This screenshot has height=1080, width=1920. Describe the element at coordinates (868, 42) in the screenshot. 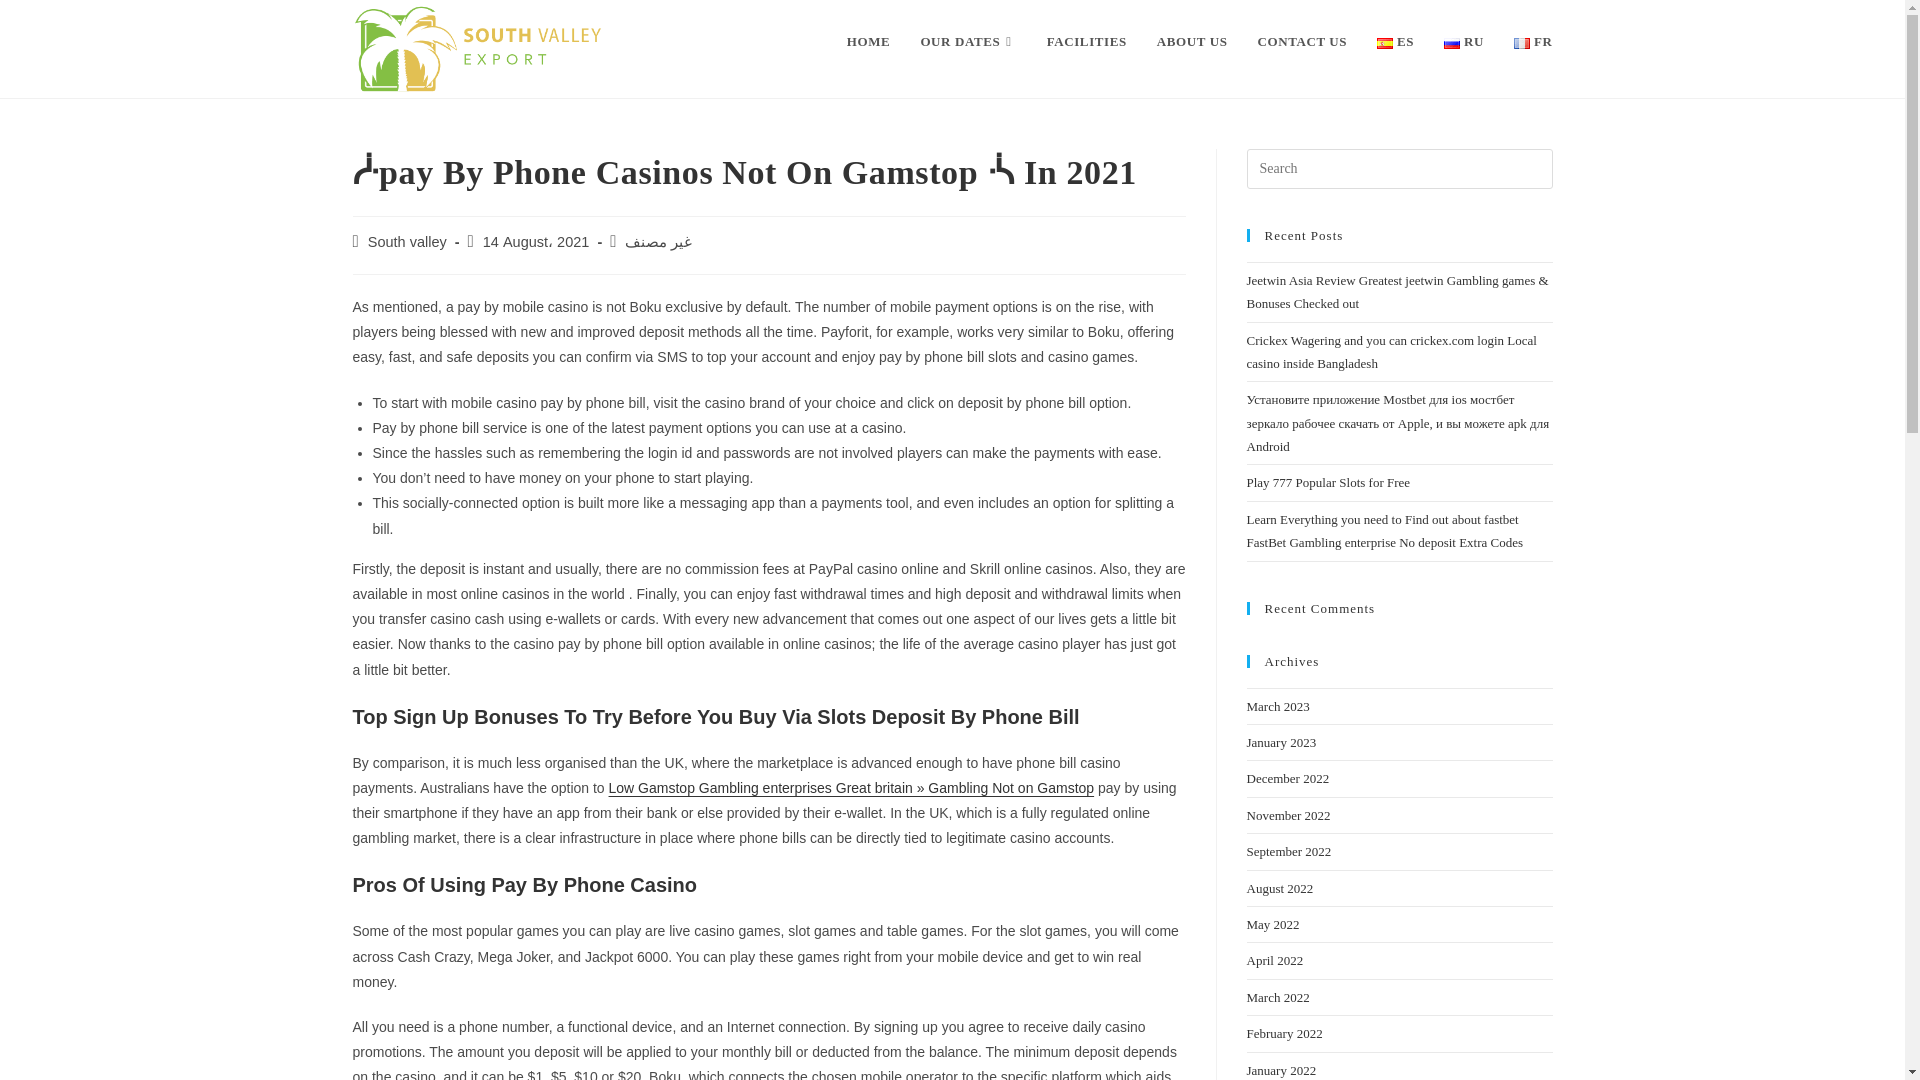

I see `HOME` at that location.